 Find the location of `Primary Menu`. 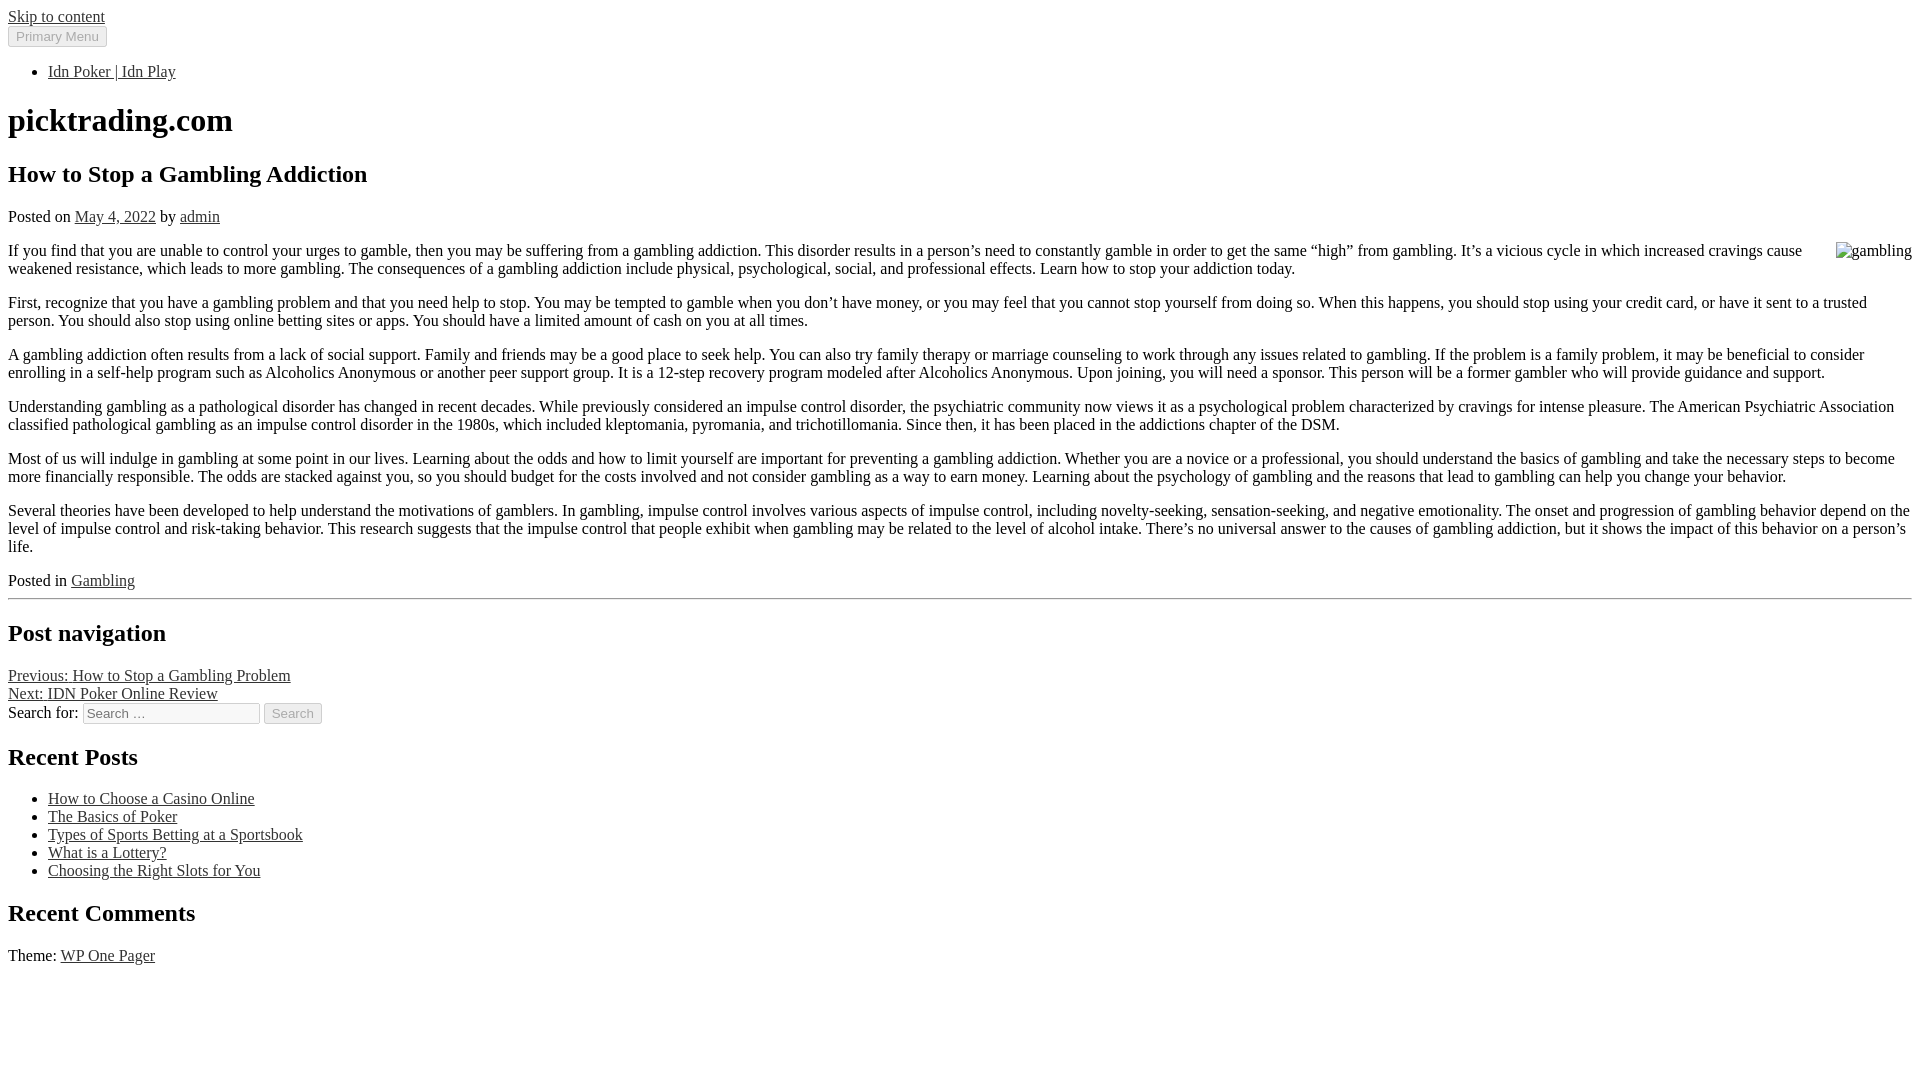

Primary Menu is located at coordinates (57, 36).